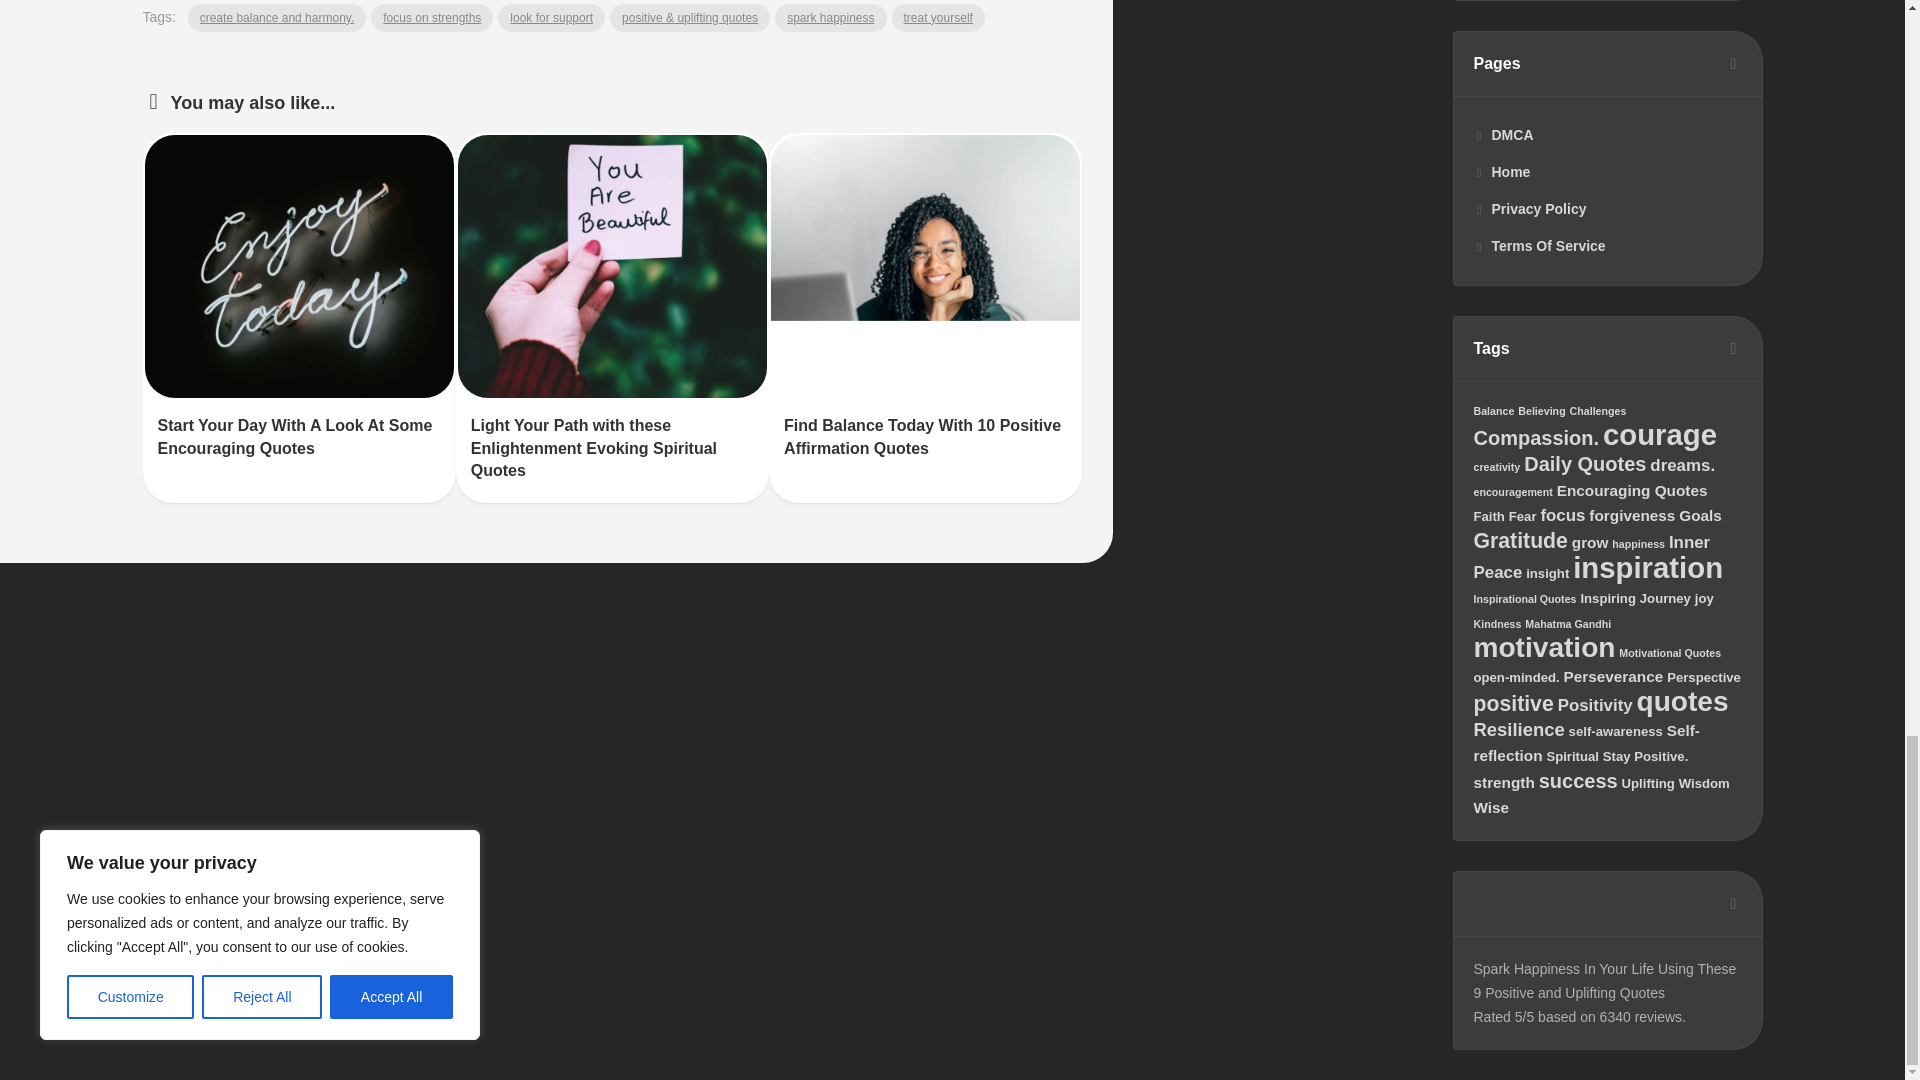 The width and height of the screenshot is (1920, 1080). What do you see at coordinates (295, 436) in the screenshot?
I see `Start Your Day With A Look At Some Encouraging Quotes` at bounding box center [295, 436].